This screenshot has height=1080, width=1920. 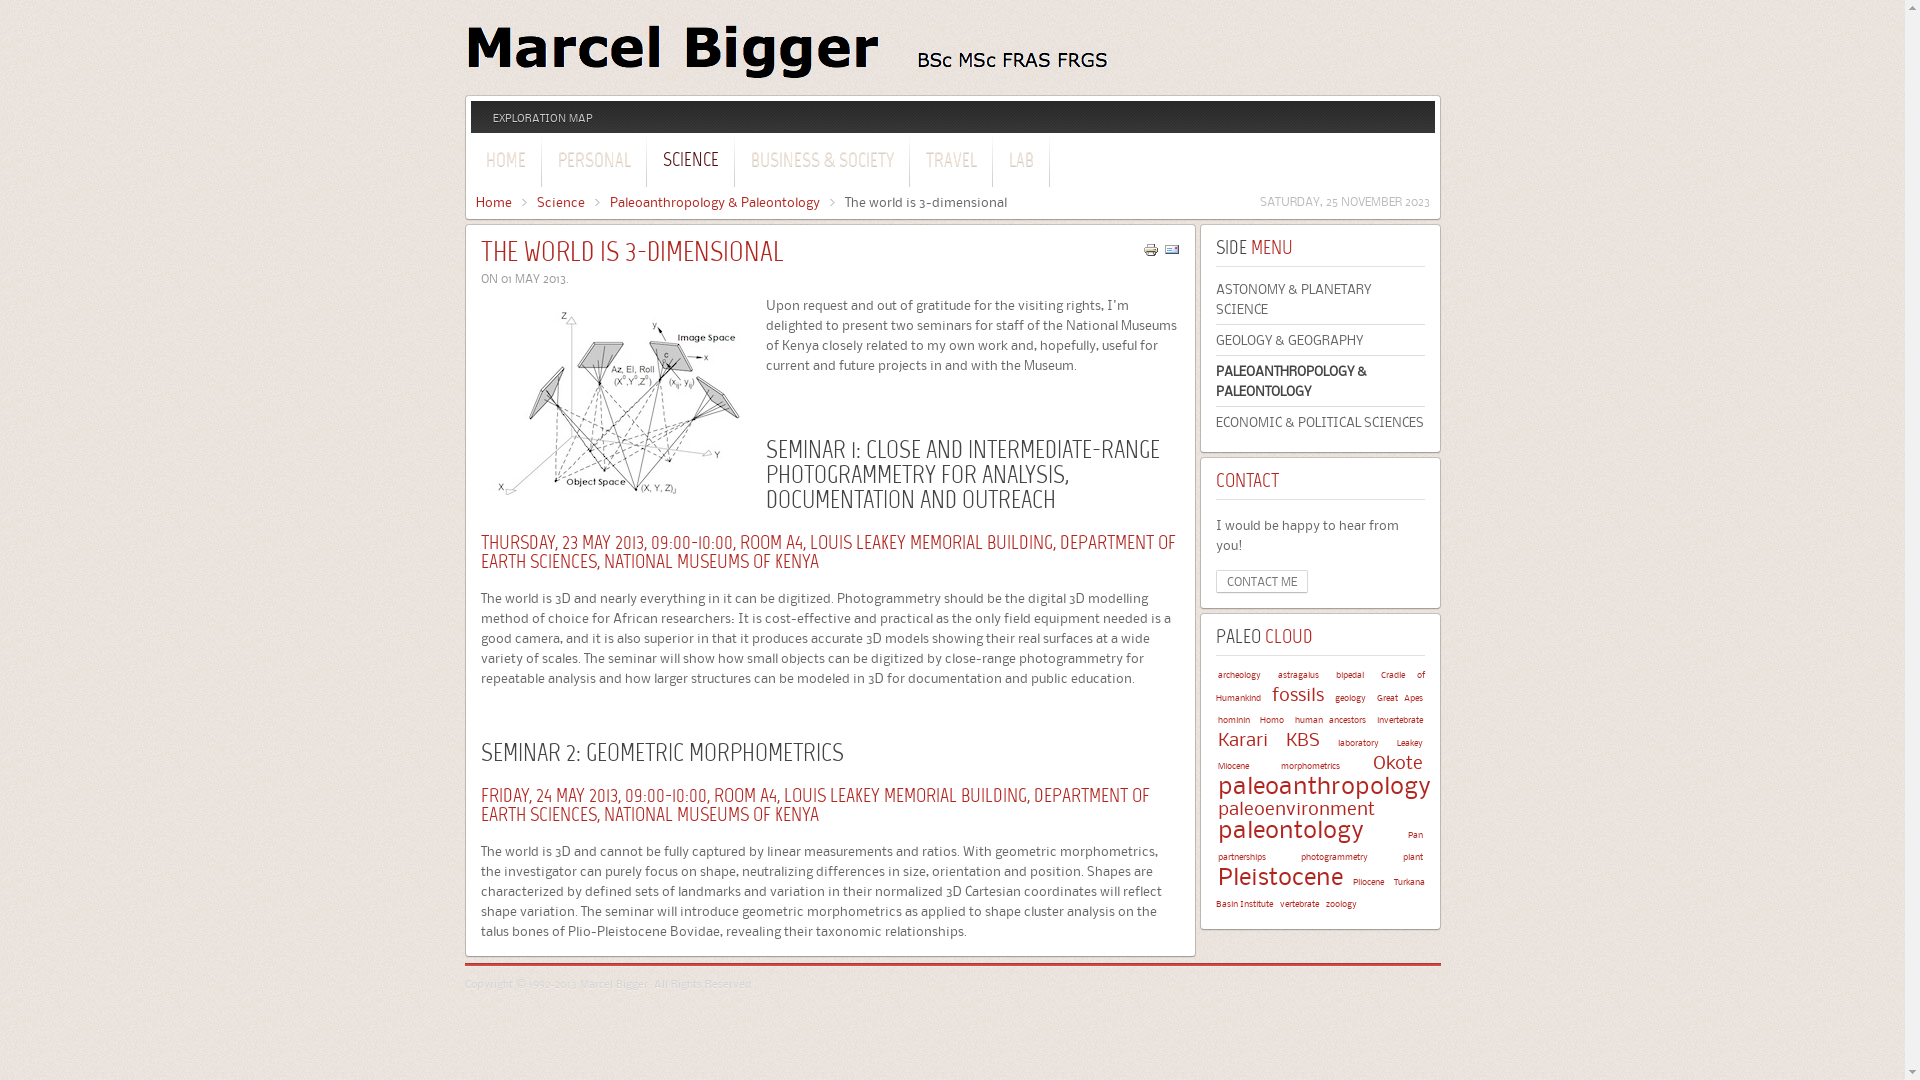 What do you see at coordinates (1397, 762) in the screenshot?
I see `Okote` at bounding box center [1397, 762].